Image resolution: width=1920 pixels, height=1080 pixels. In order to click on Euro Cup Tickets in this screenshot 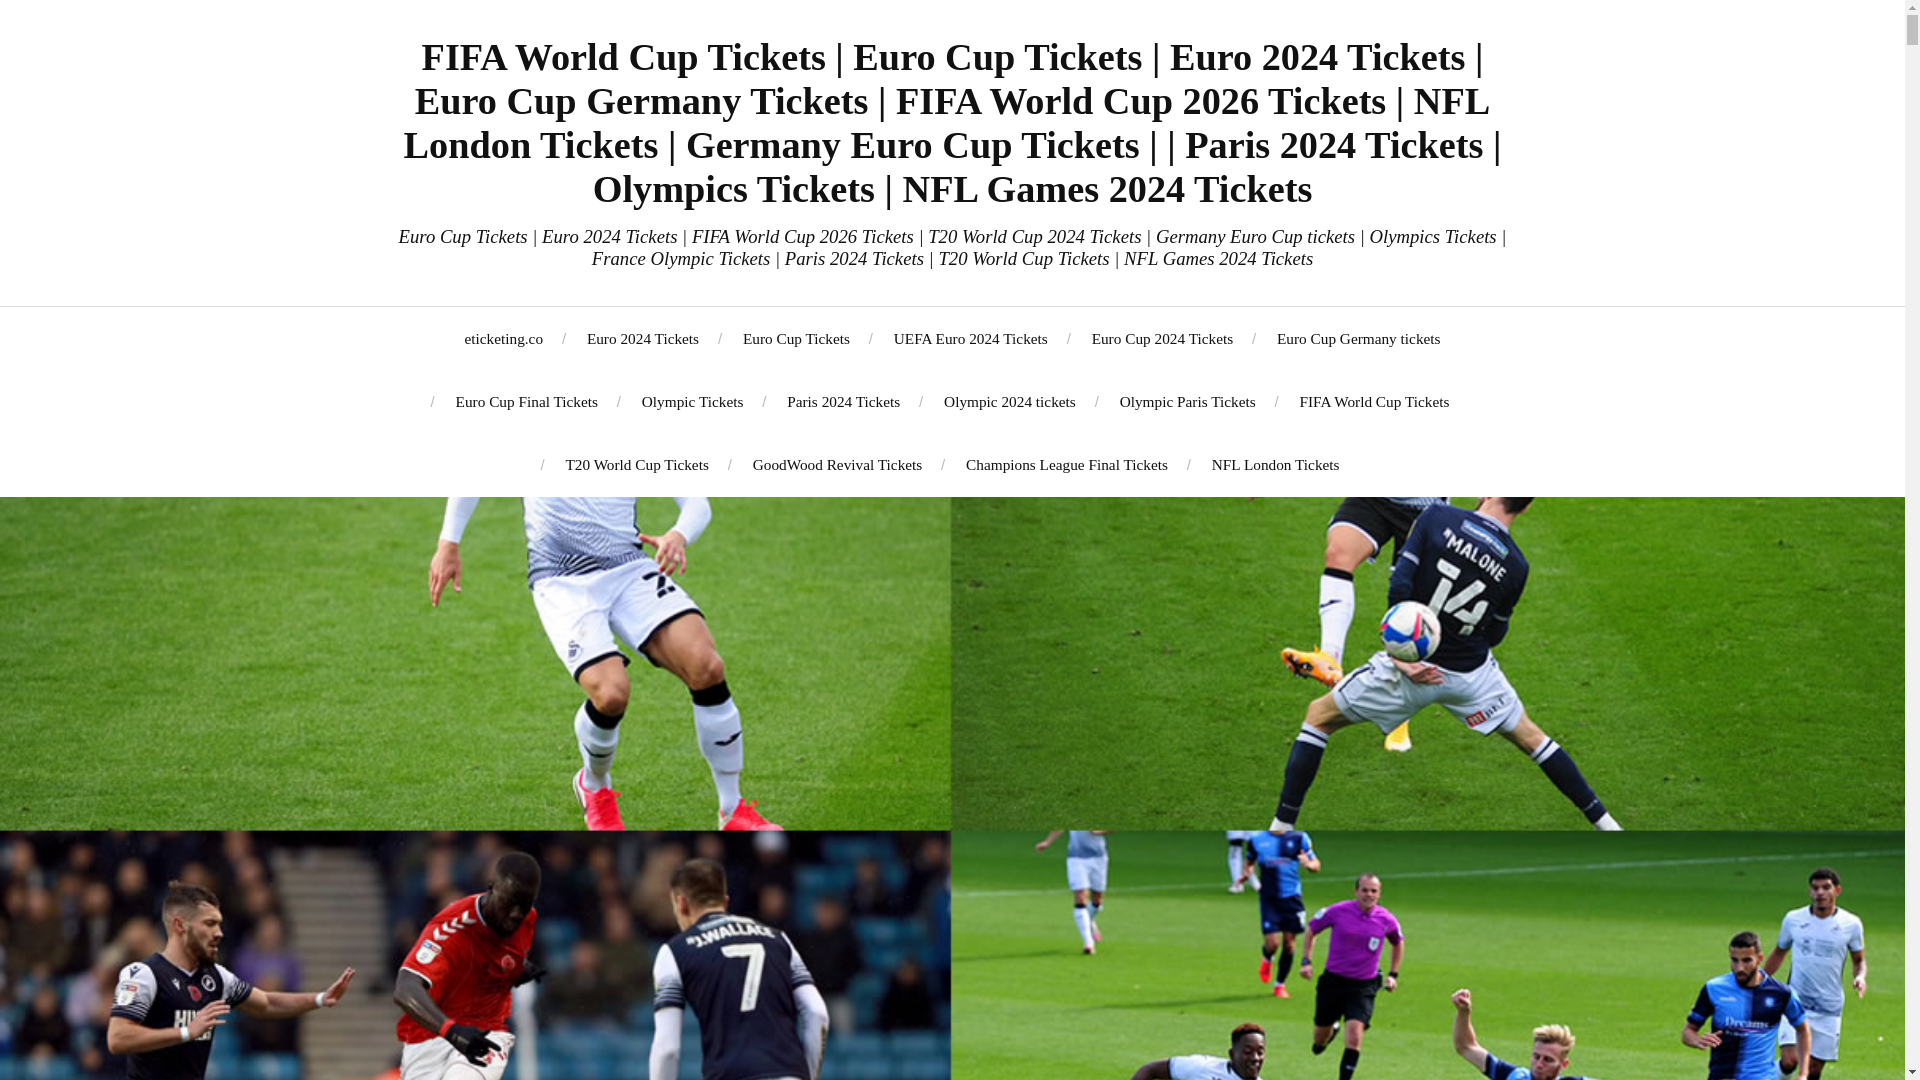, I will do `click(796, 338)`.